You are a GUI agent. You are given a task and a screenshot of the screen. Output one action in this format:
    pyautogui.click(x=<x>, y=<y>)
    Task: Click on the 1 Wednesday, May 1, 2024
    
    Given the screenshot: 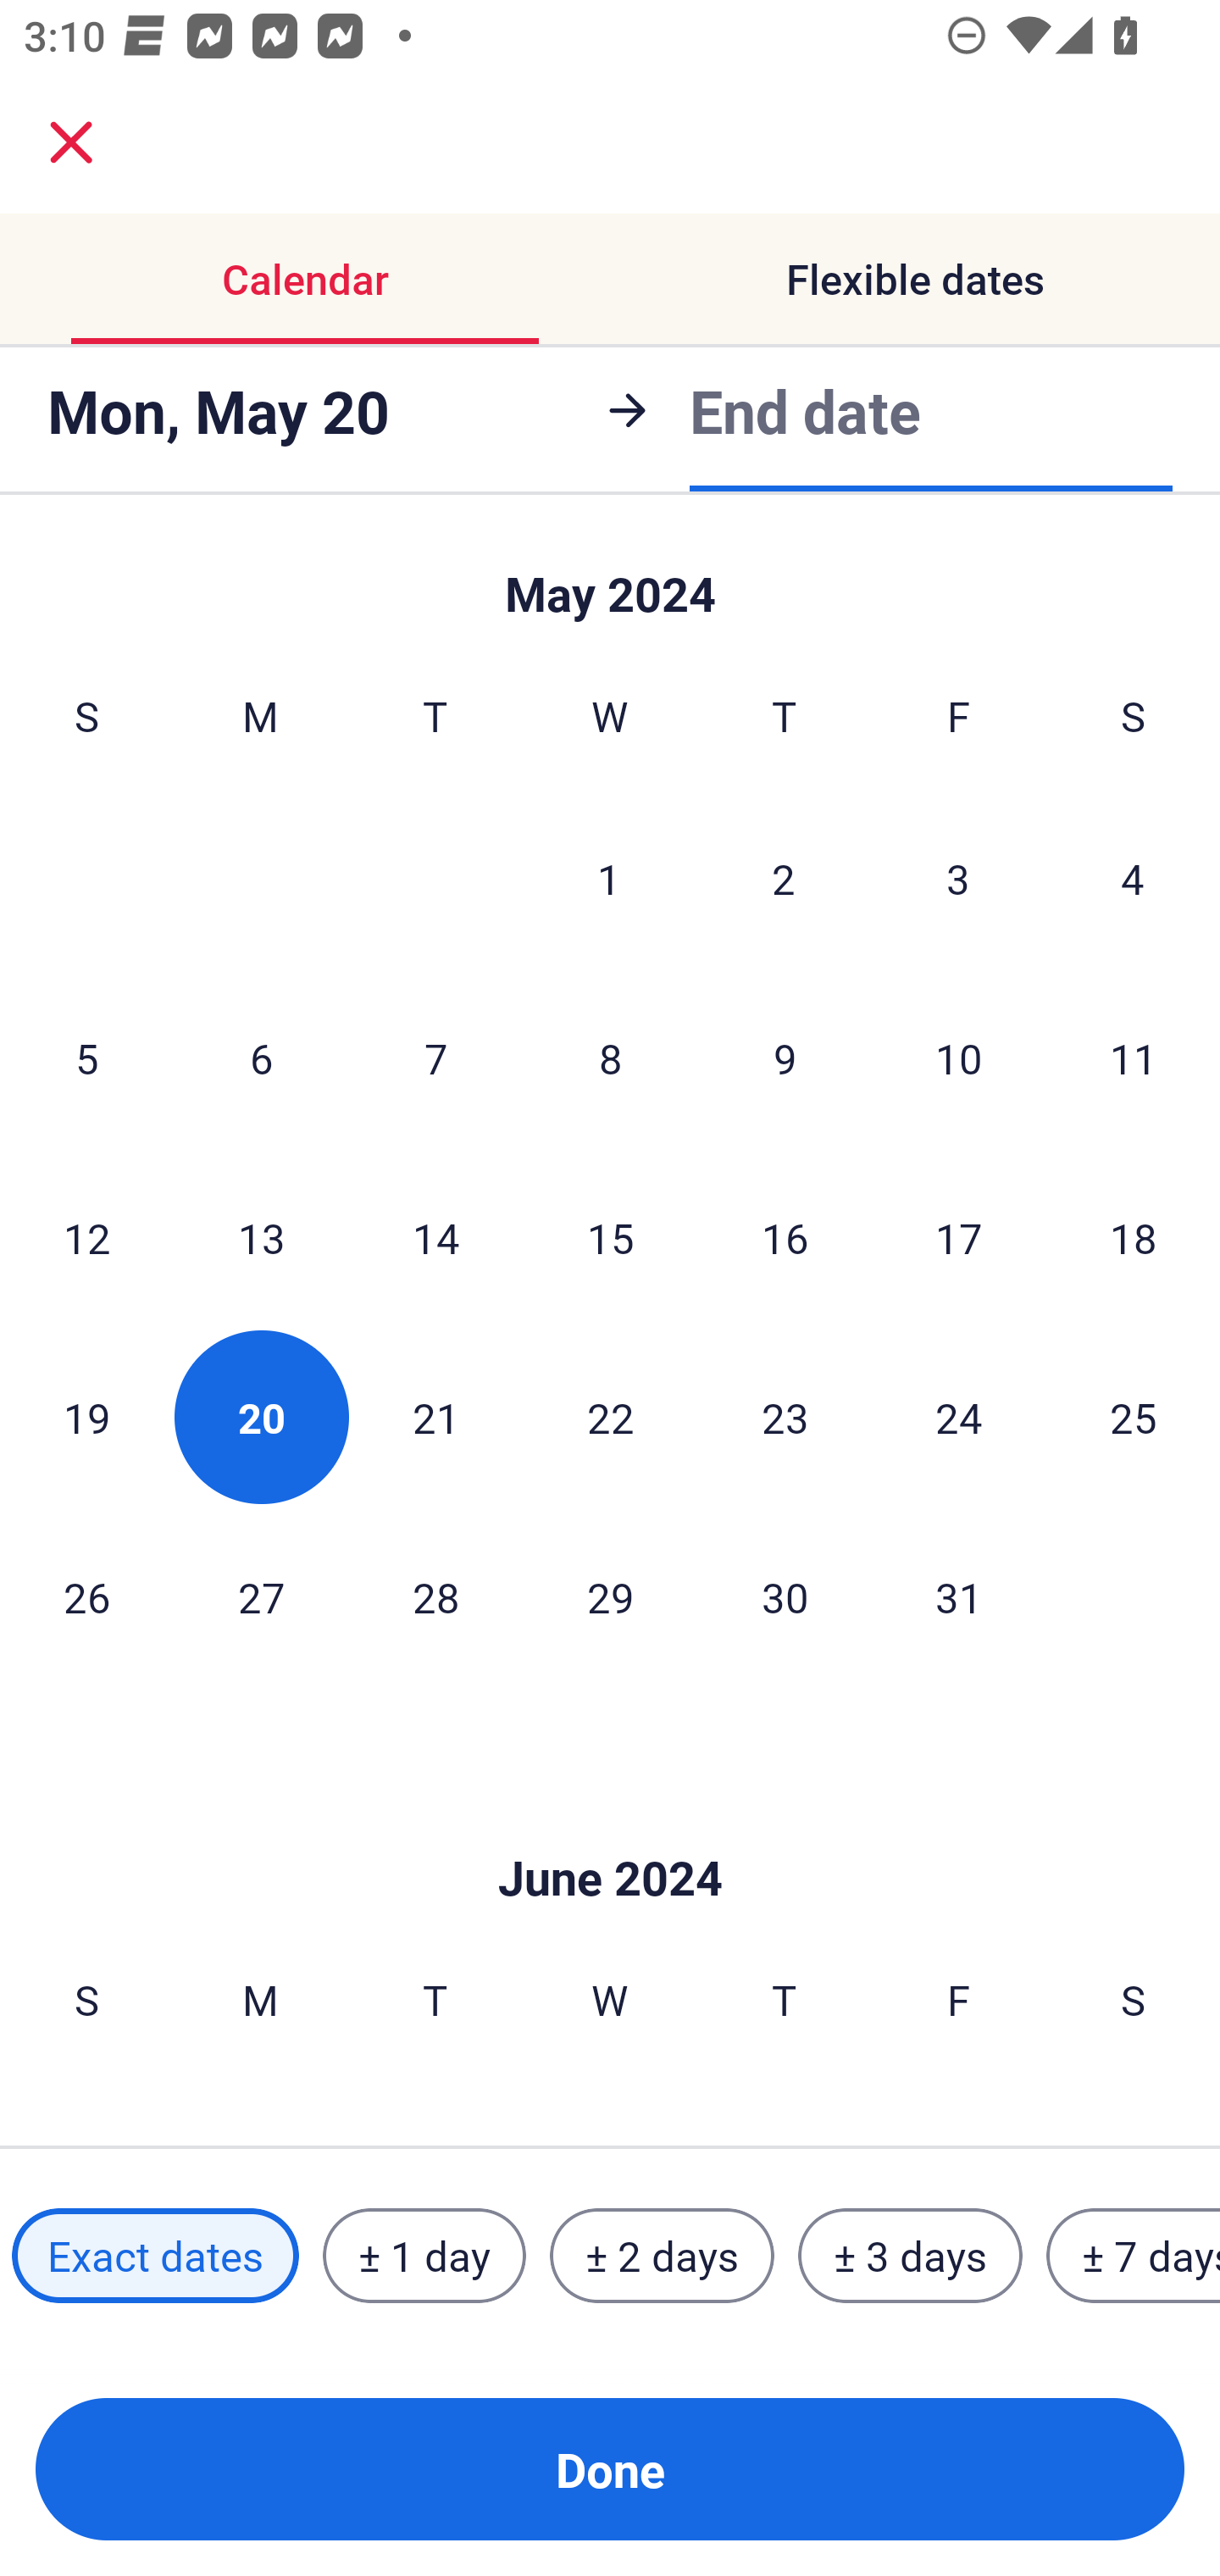 What is the action you would take?
    pyautogui.click(x=609, y=878)
    